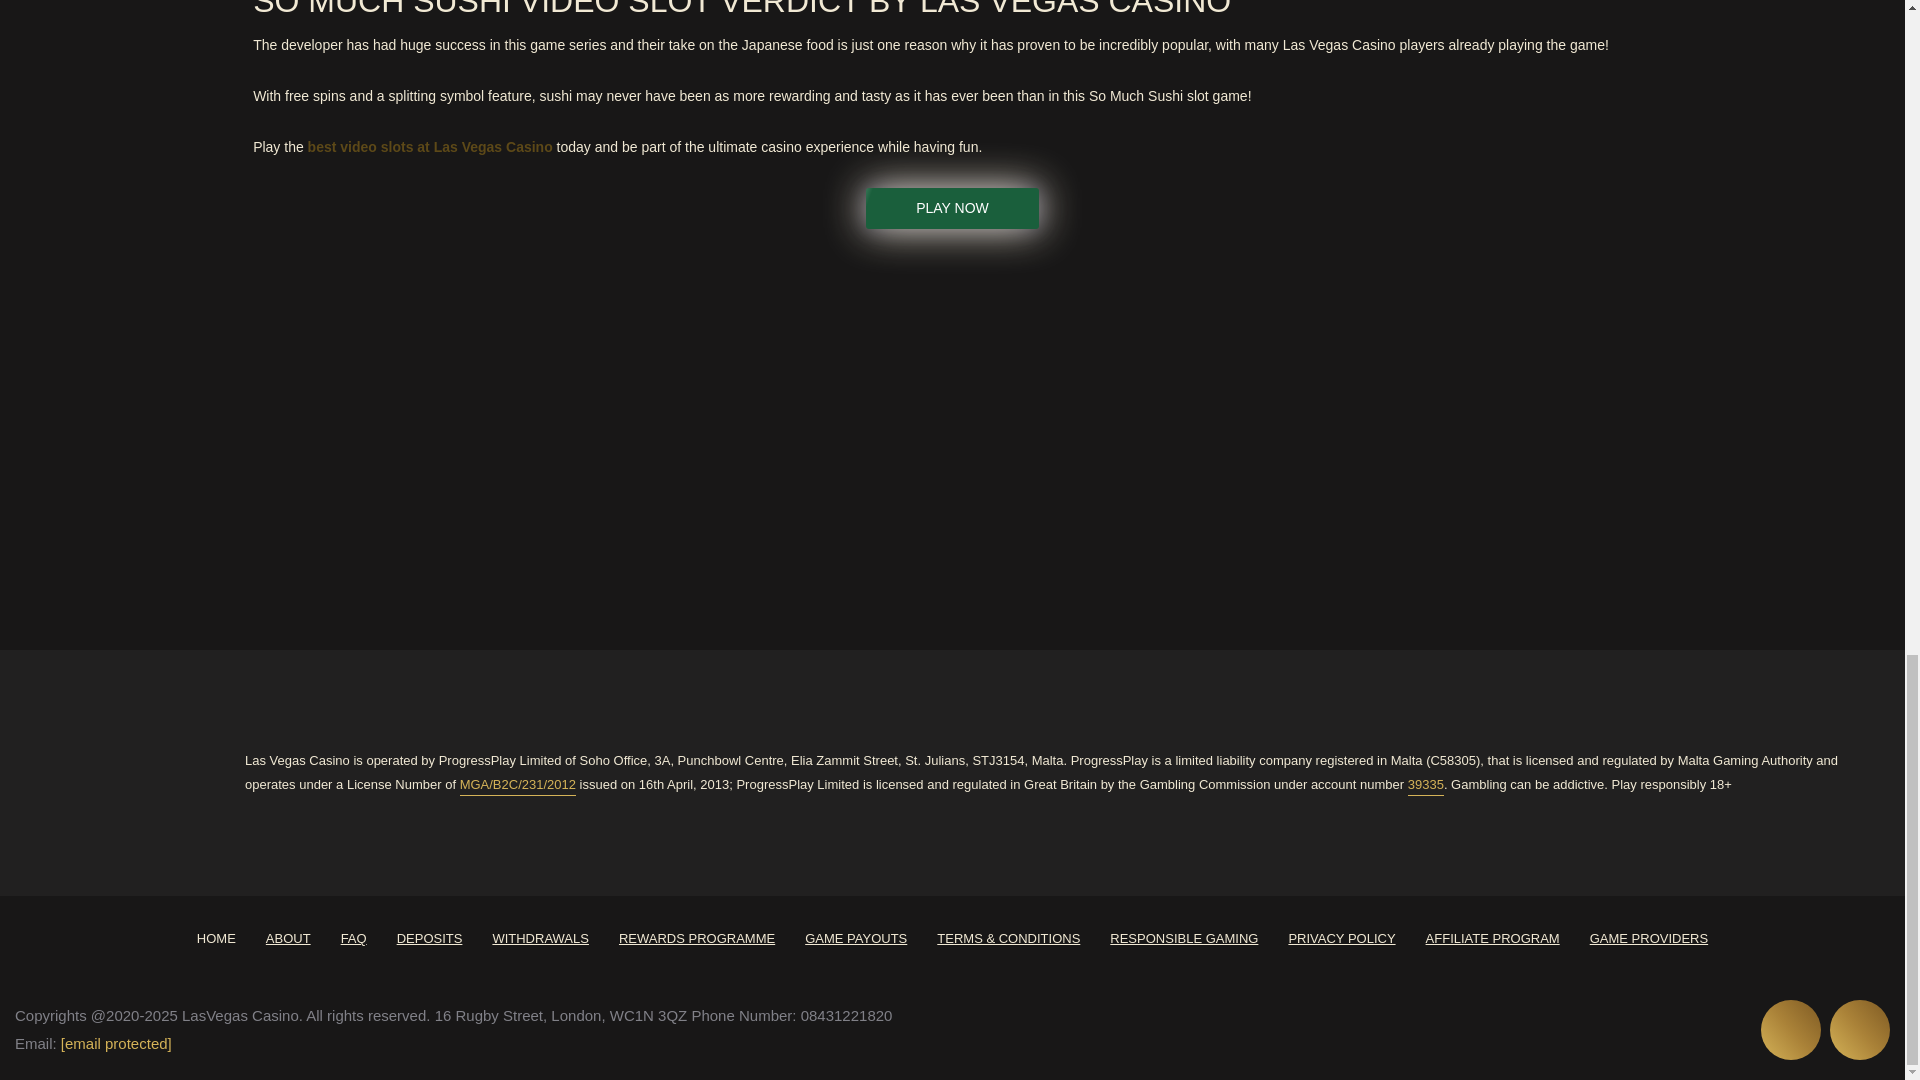 The height and width of the screenshot is (1080, 1920). What do you see at coordinates (951, 432) in the screenshot?
I see `client logos` at bounding box center [951, 432].